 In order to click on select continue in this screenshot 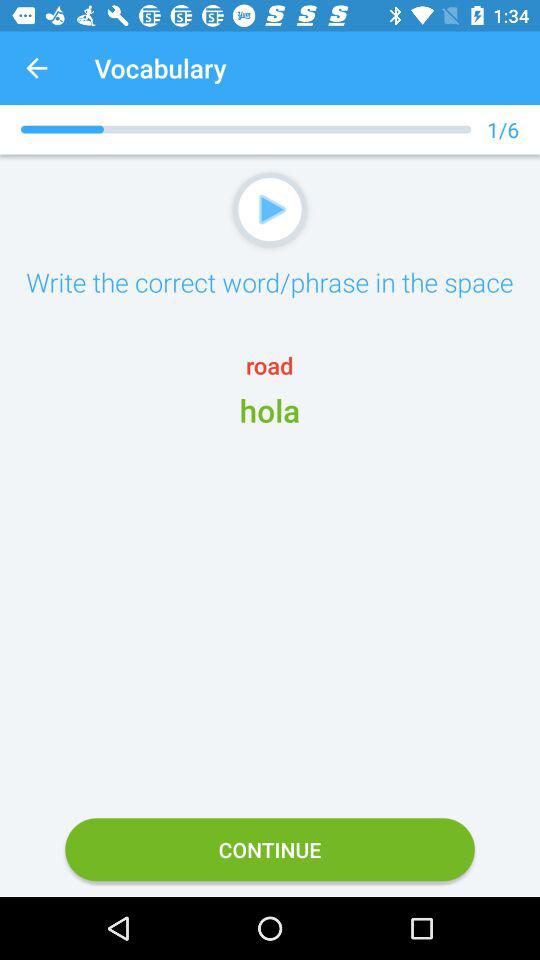, I will do `click(270, 850)`.